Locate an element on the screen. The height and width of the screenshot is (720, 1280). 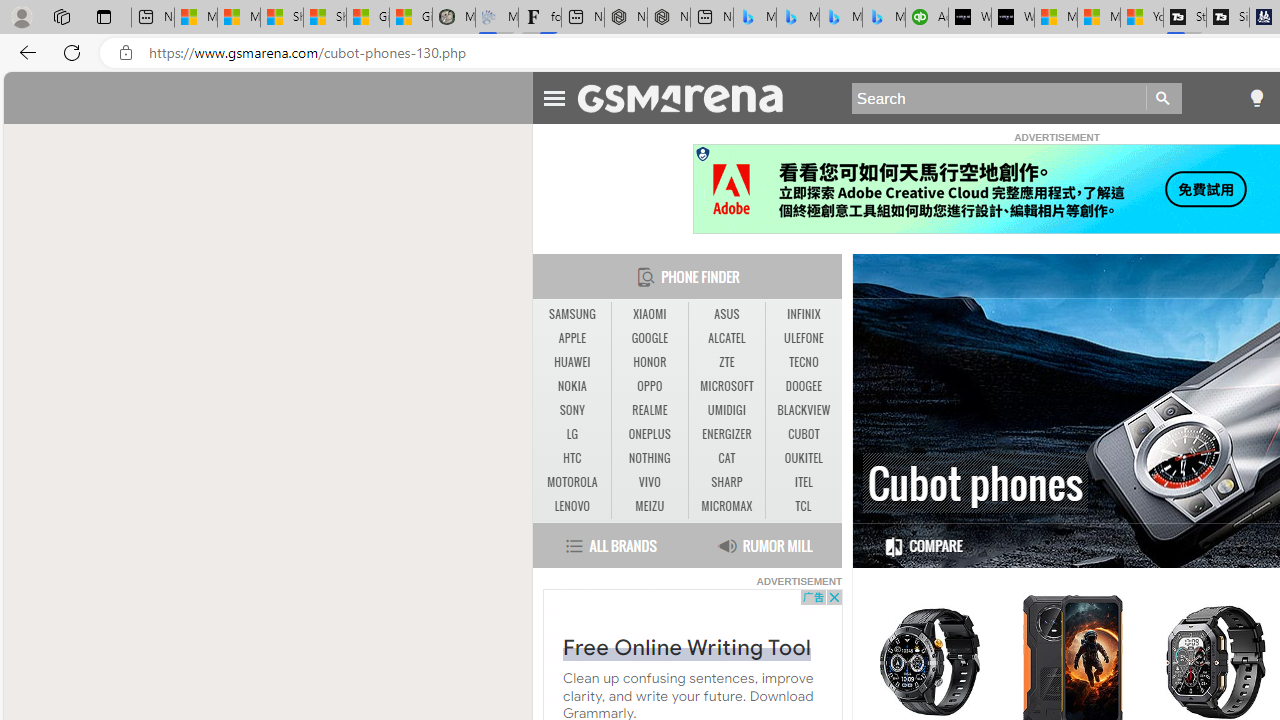
TCL is located at coordinates (804, 506).